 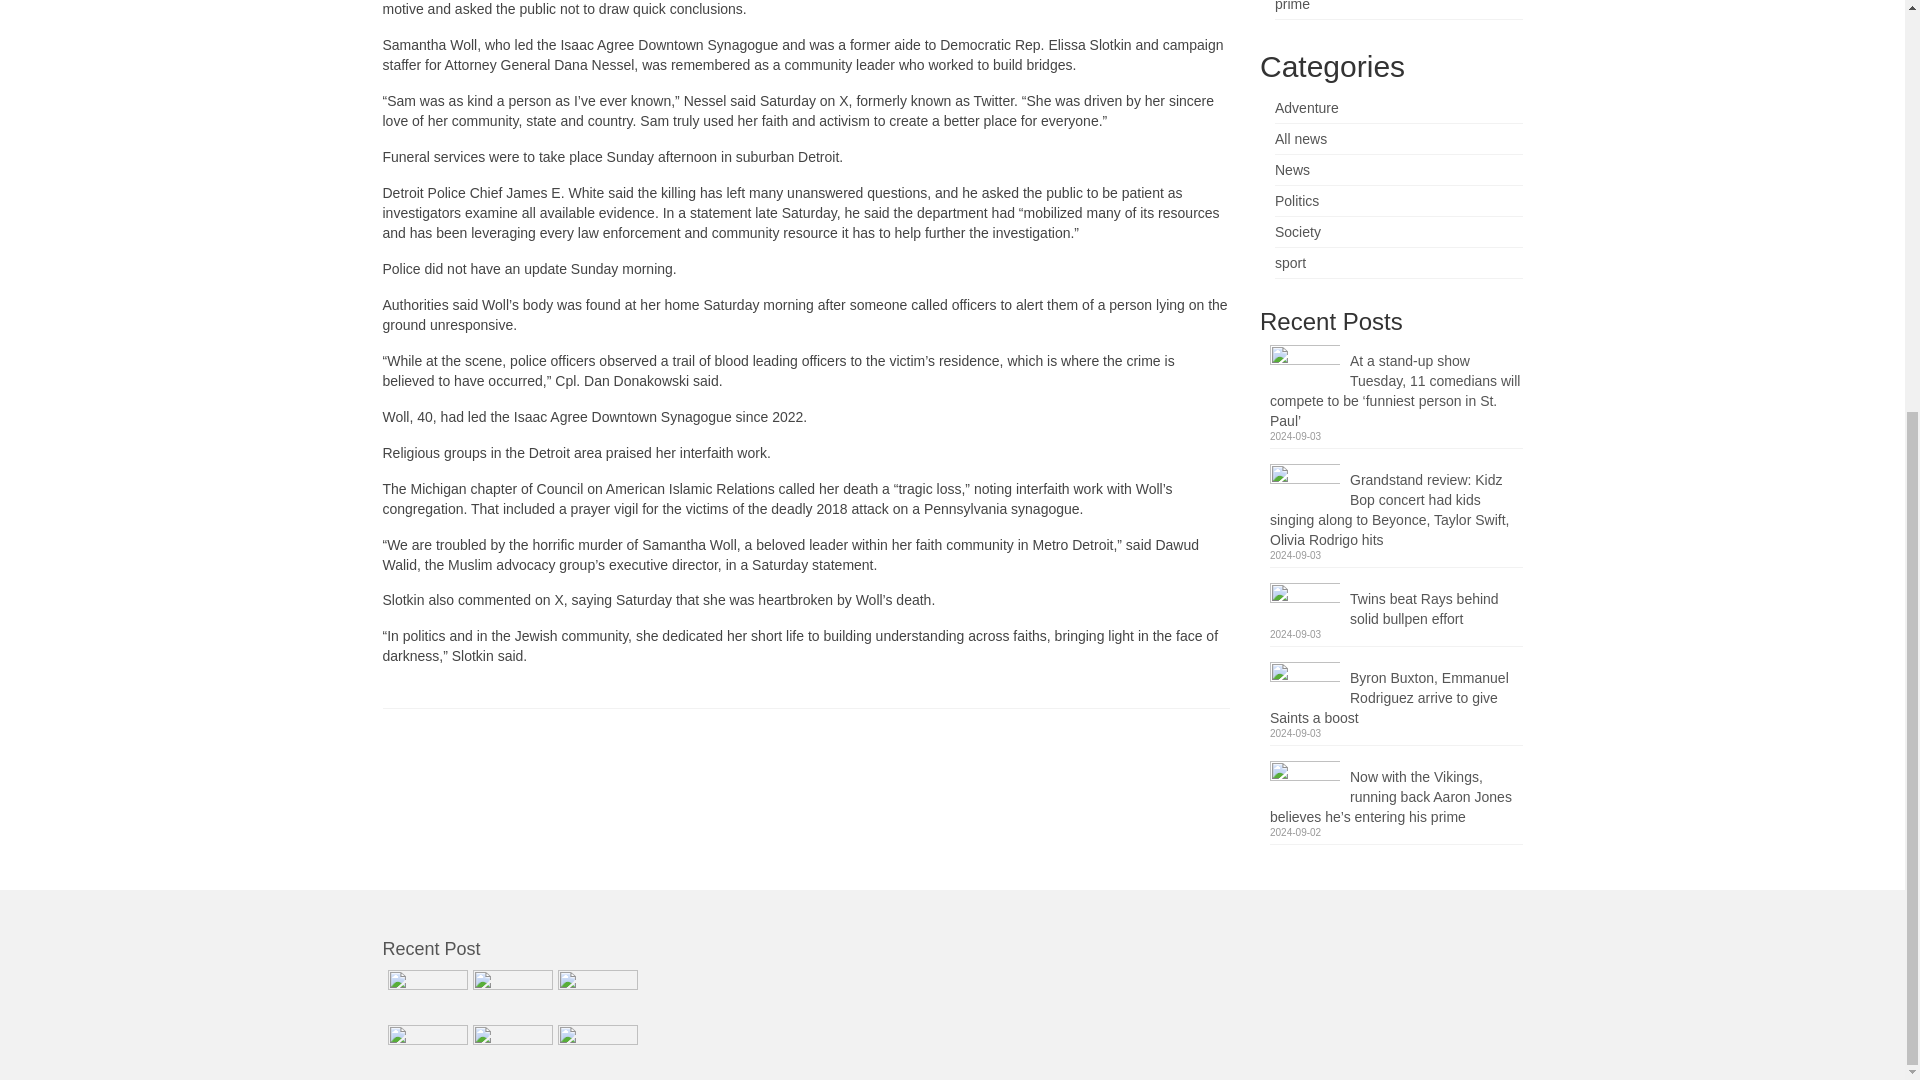 What do you see at coordinates (1396, 606) in the screenshot?
I see `Twins beat Rays behind solid bullpen effort` at bounding box center [1396, 606].